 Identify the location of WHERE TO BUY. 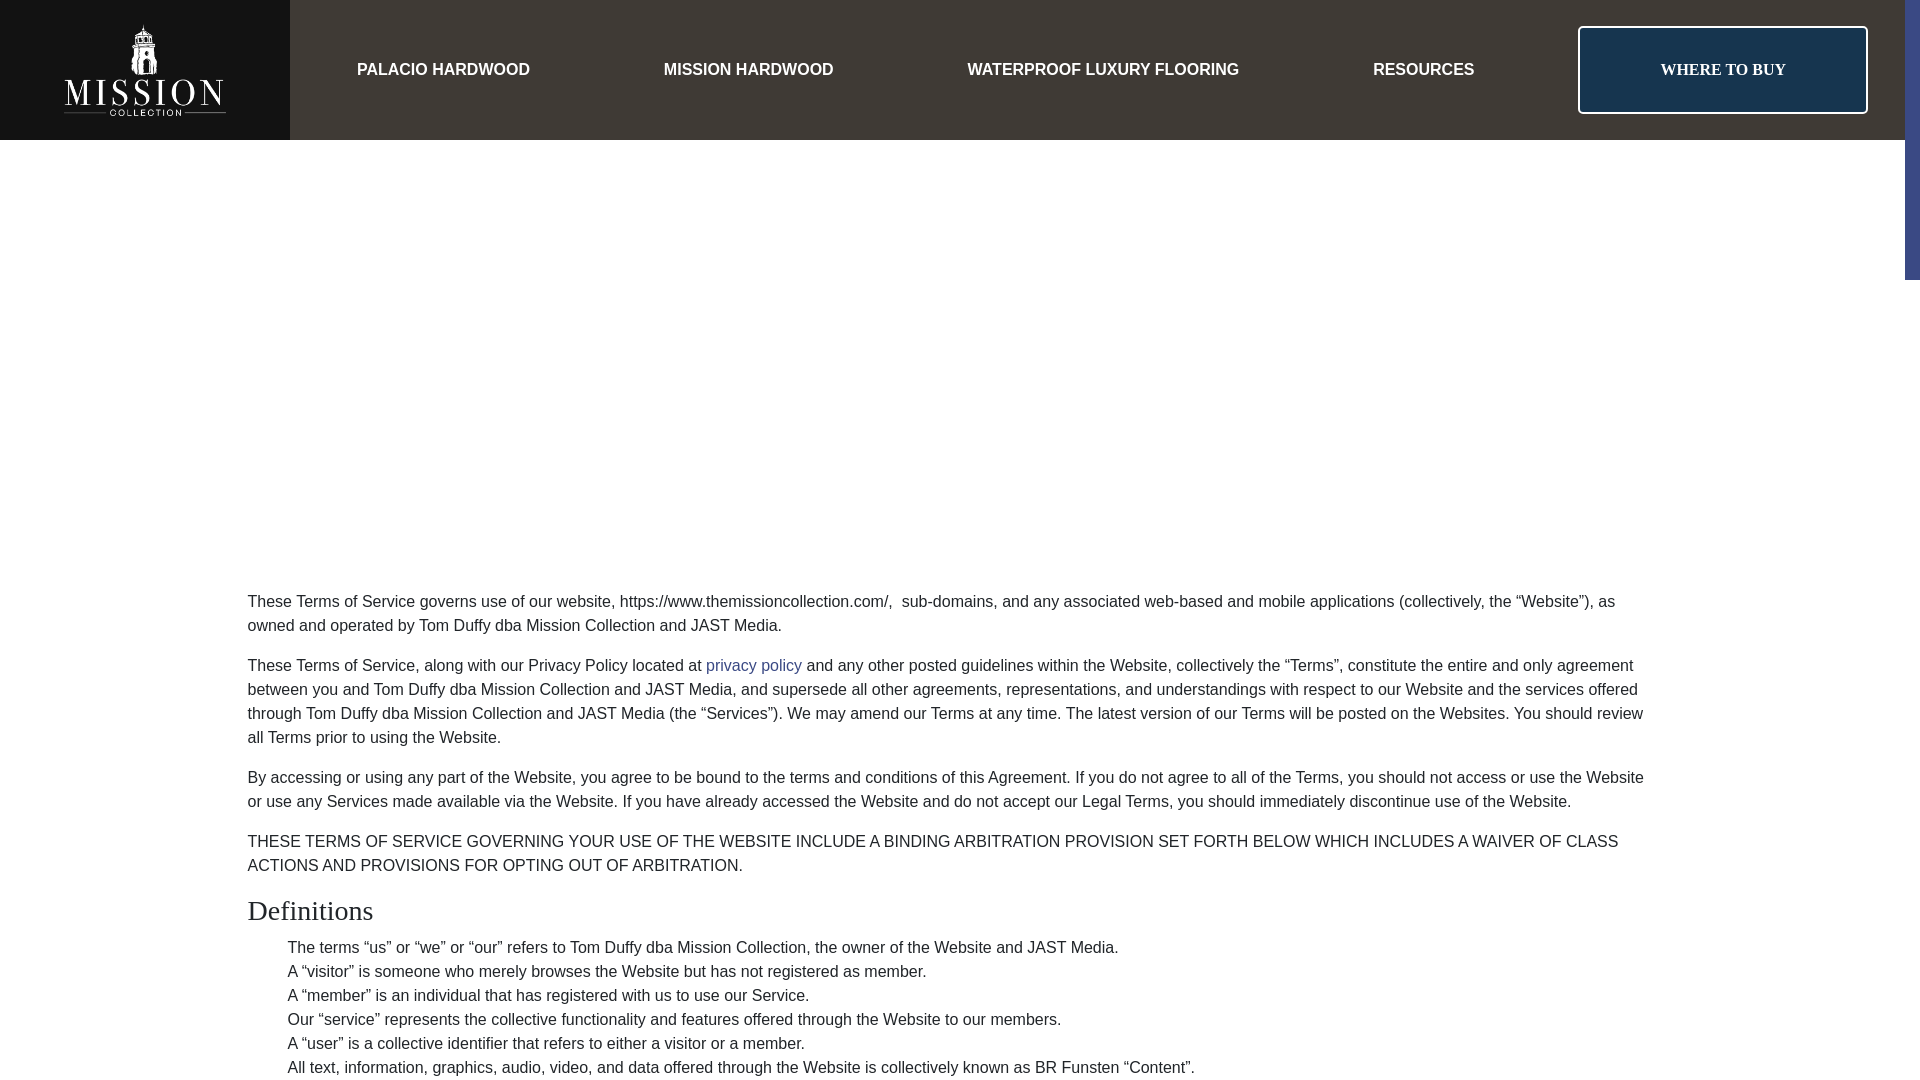
(1722, 70).